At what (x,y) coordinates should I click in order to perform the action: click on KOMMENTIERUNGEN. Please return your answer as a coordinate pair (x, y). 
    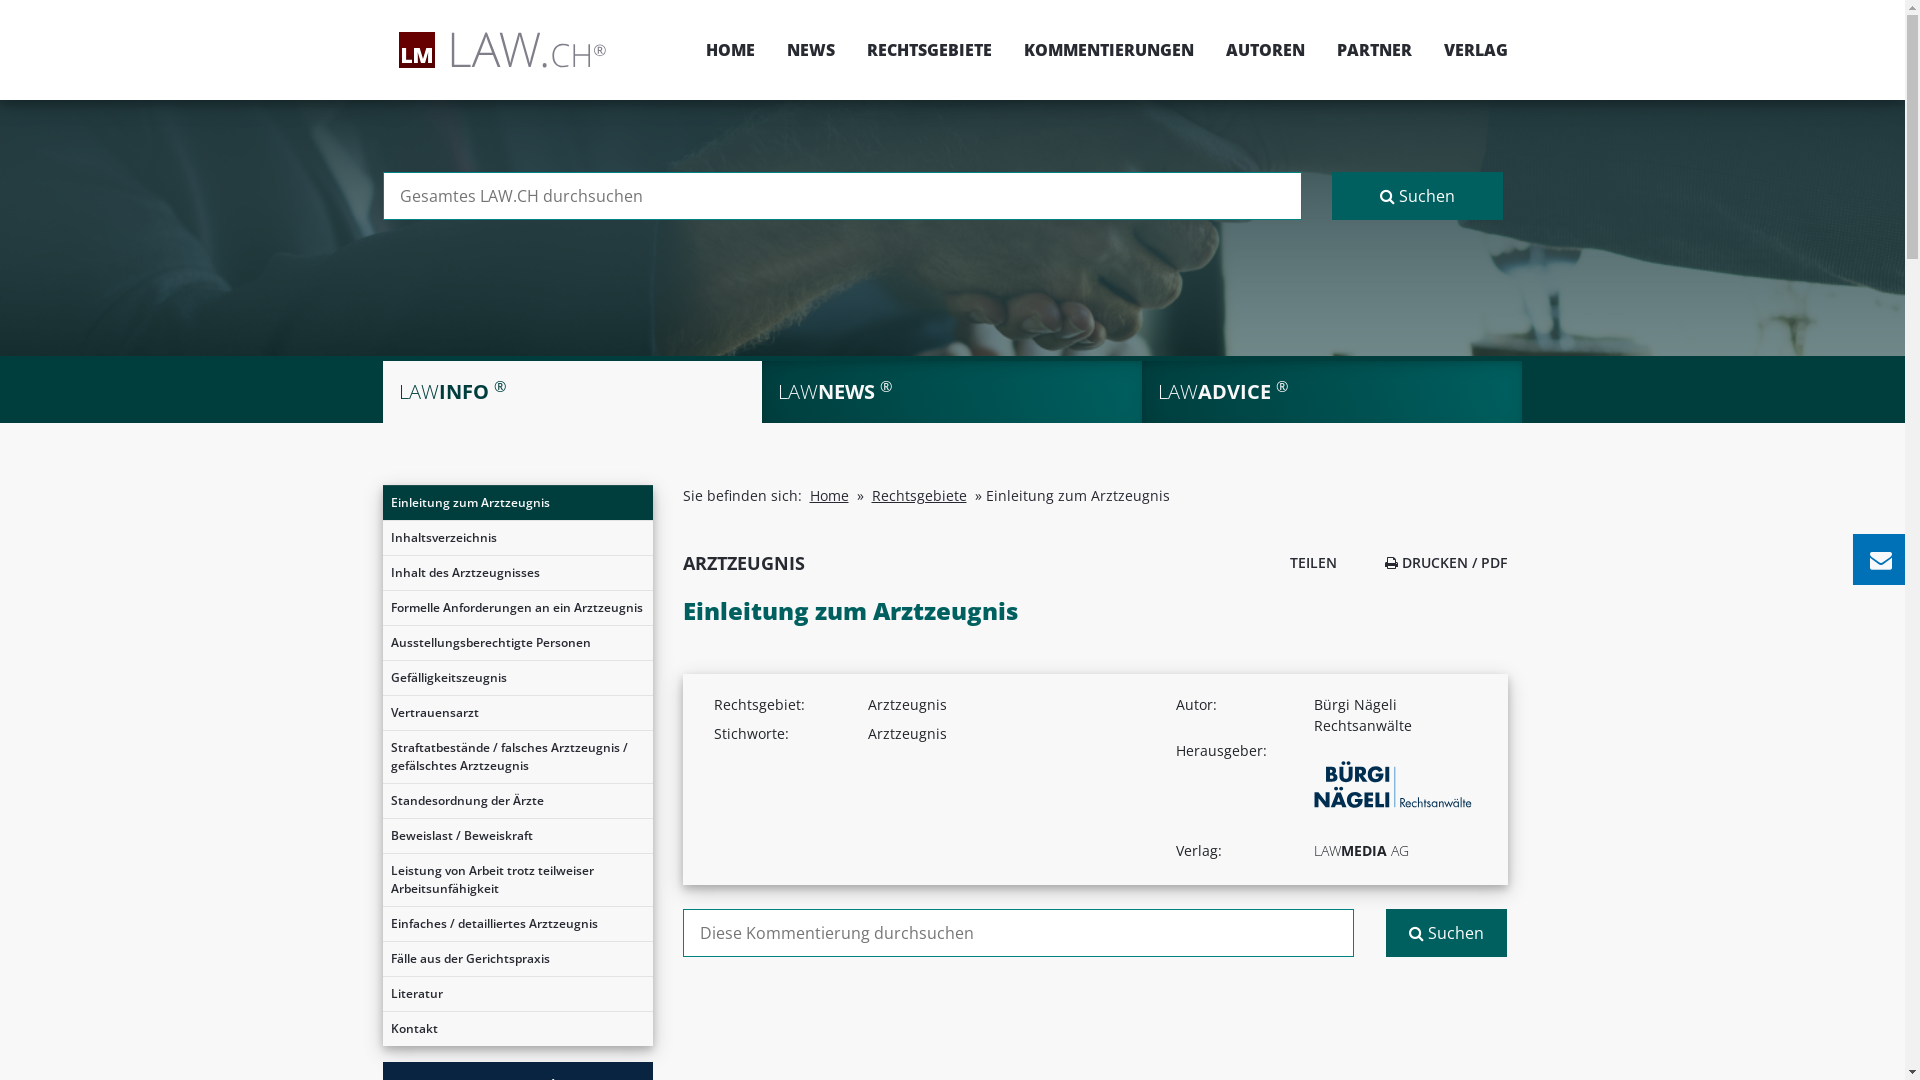
    Looking at the image, I should click on (1109, 50).